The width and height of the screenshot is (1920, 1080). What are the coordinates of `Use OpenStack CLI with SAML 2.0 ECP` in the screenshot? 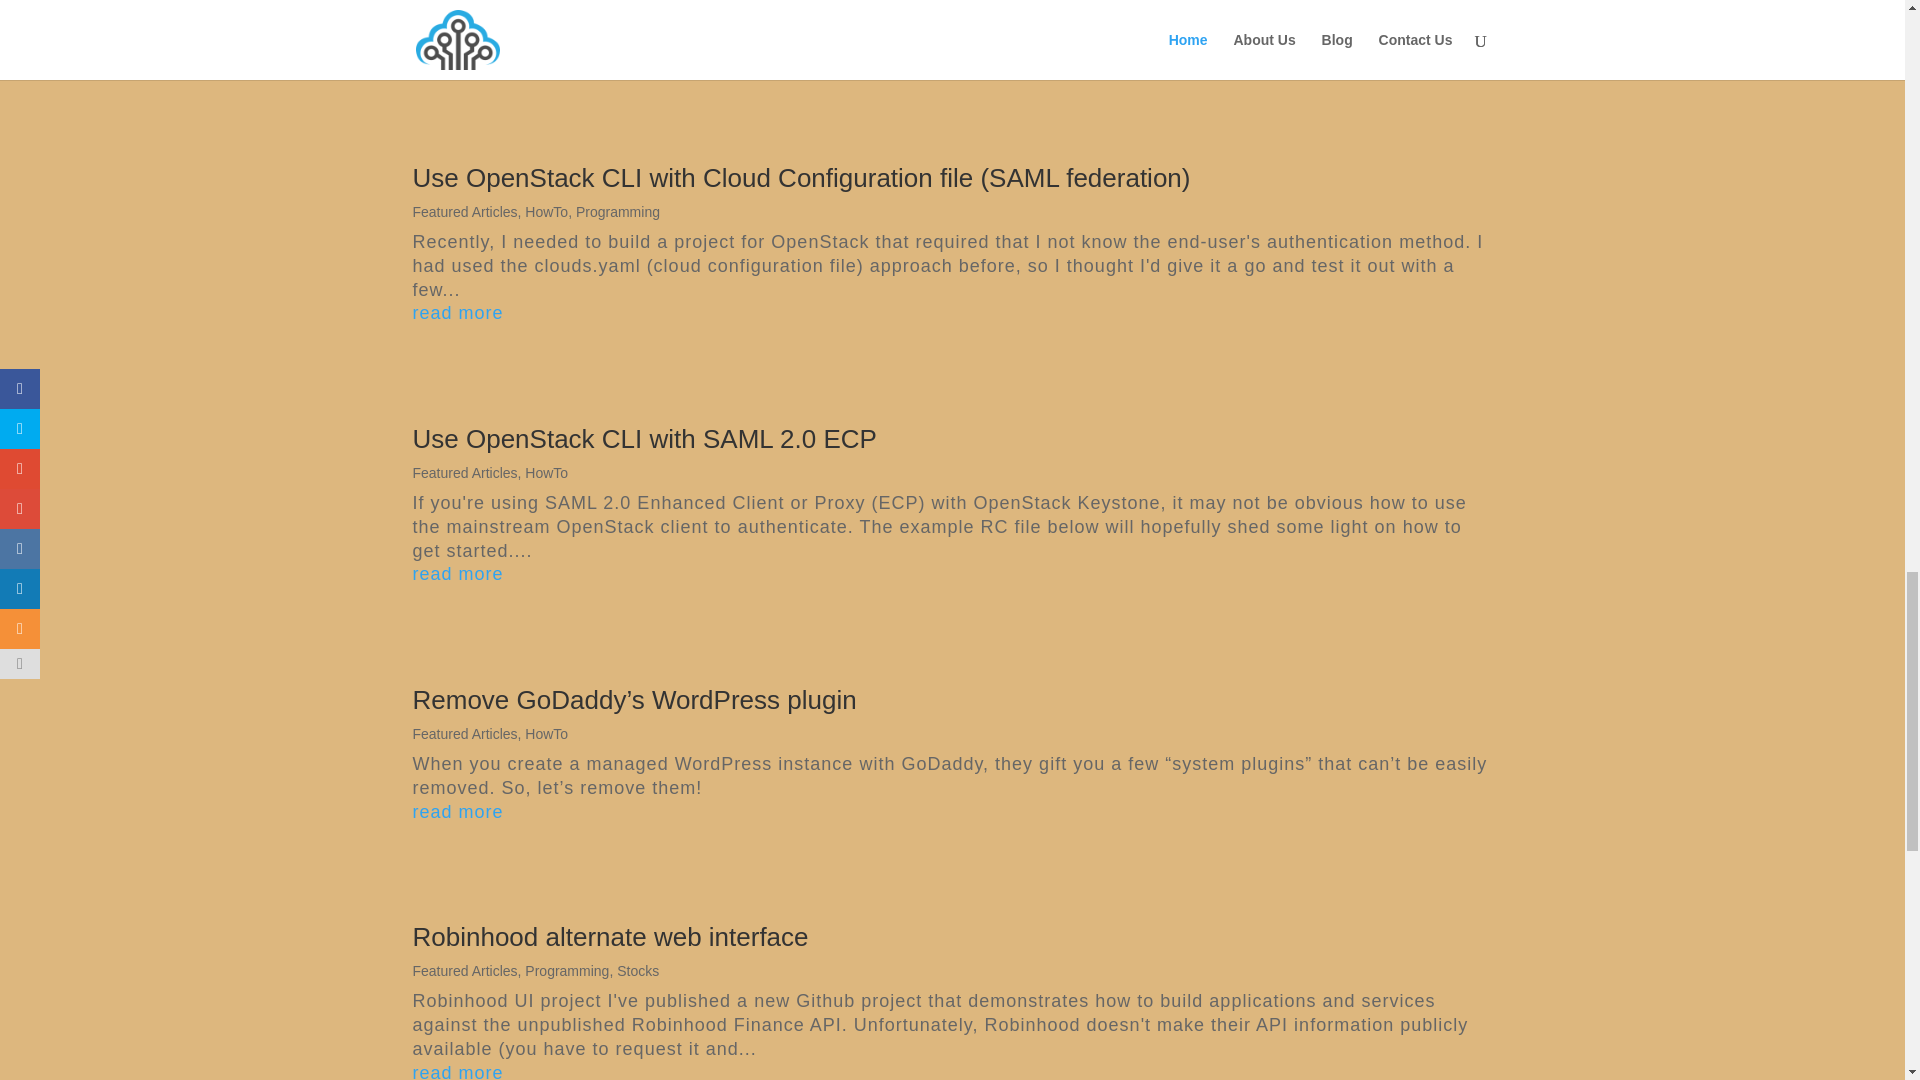 It's located at (644, 438).